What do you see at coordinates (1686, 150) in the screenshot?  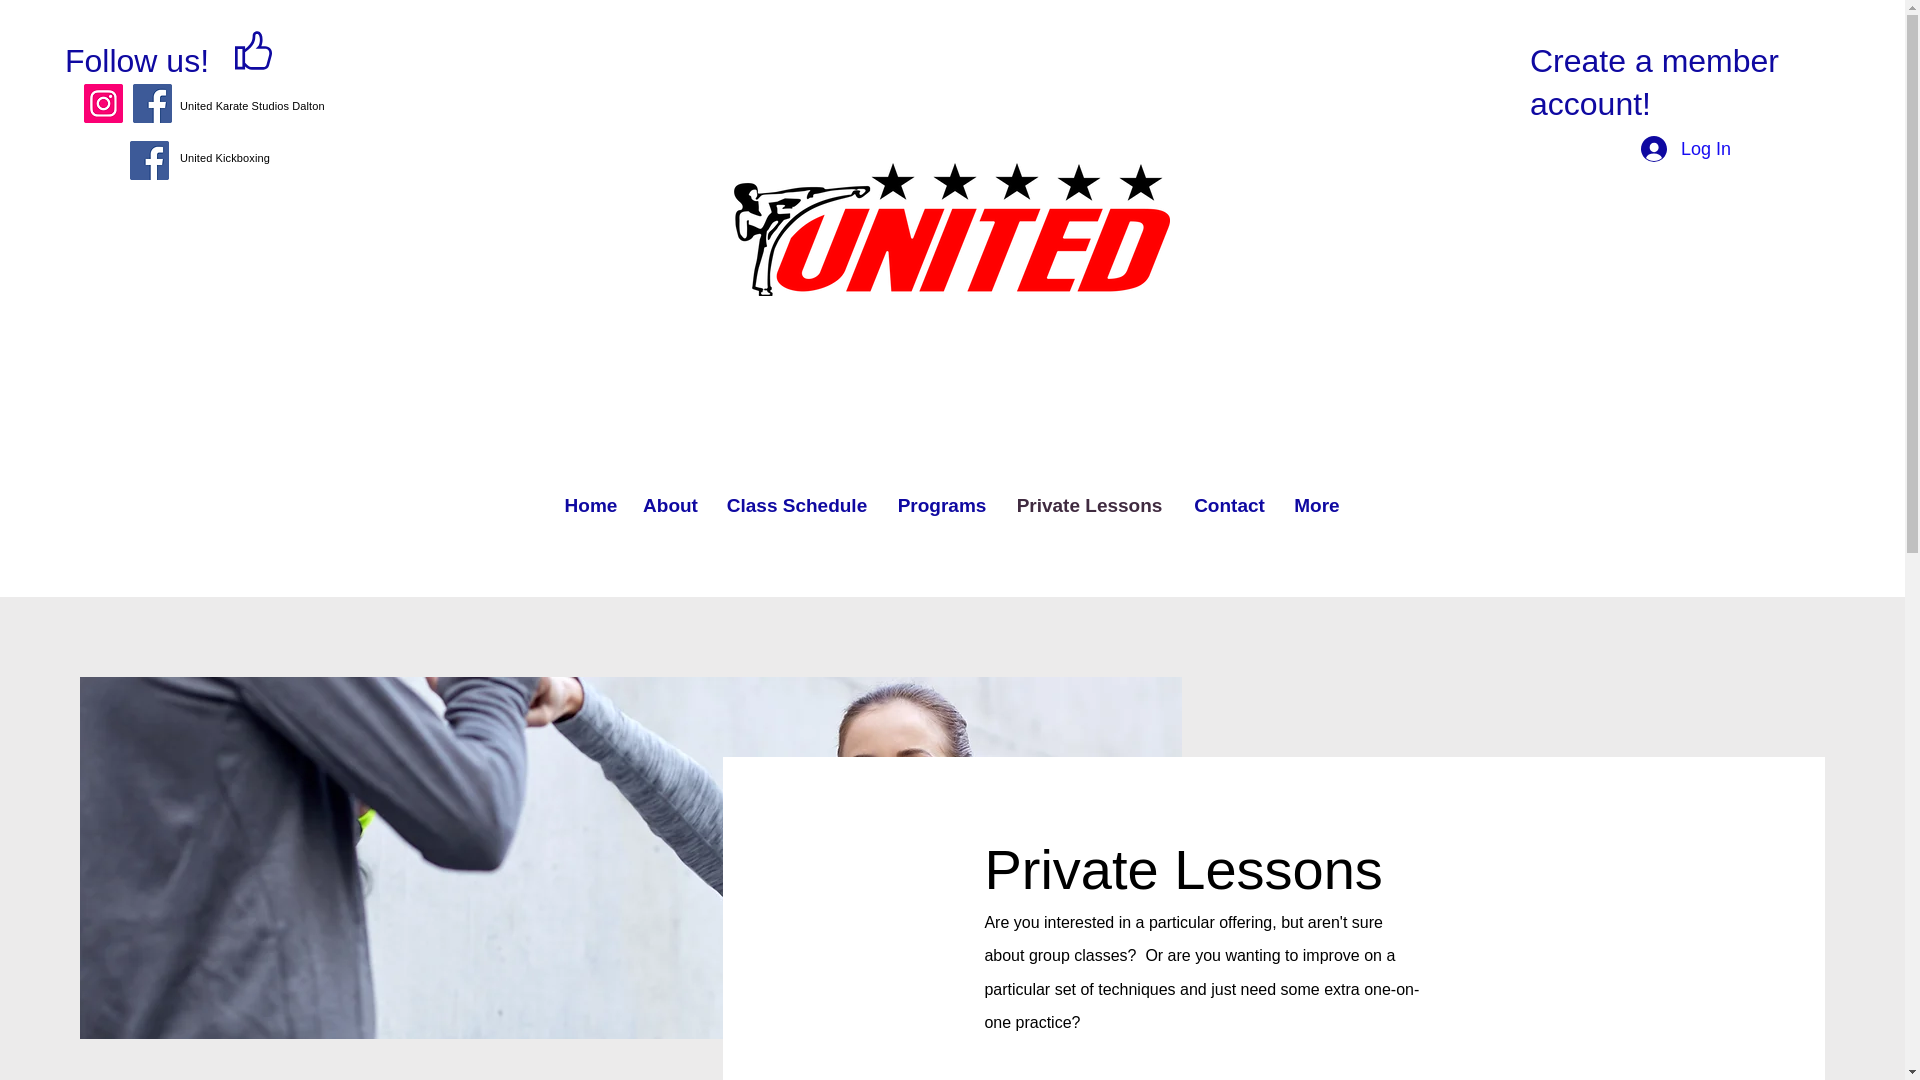 I see `Log In` at bounding box center [1686, 150].